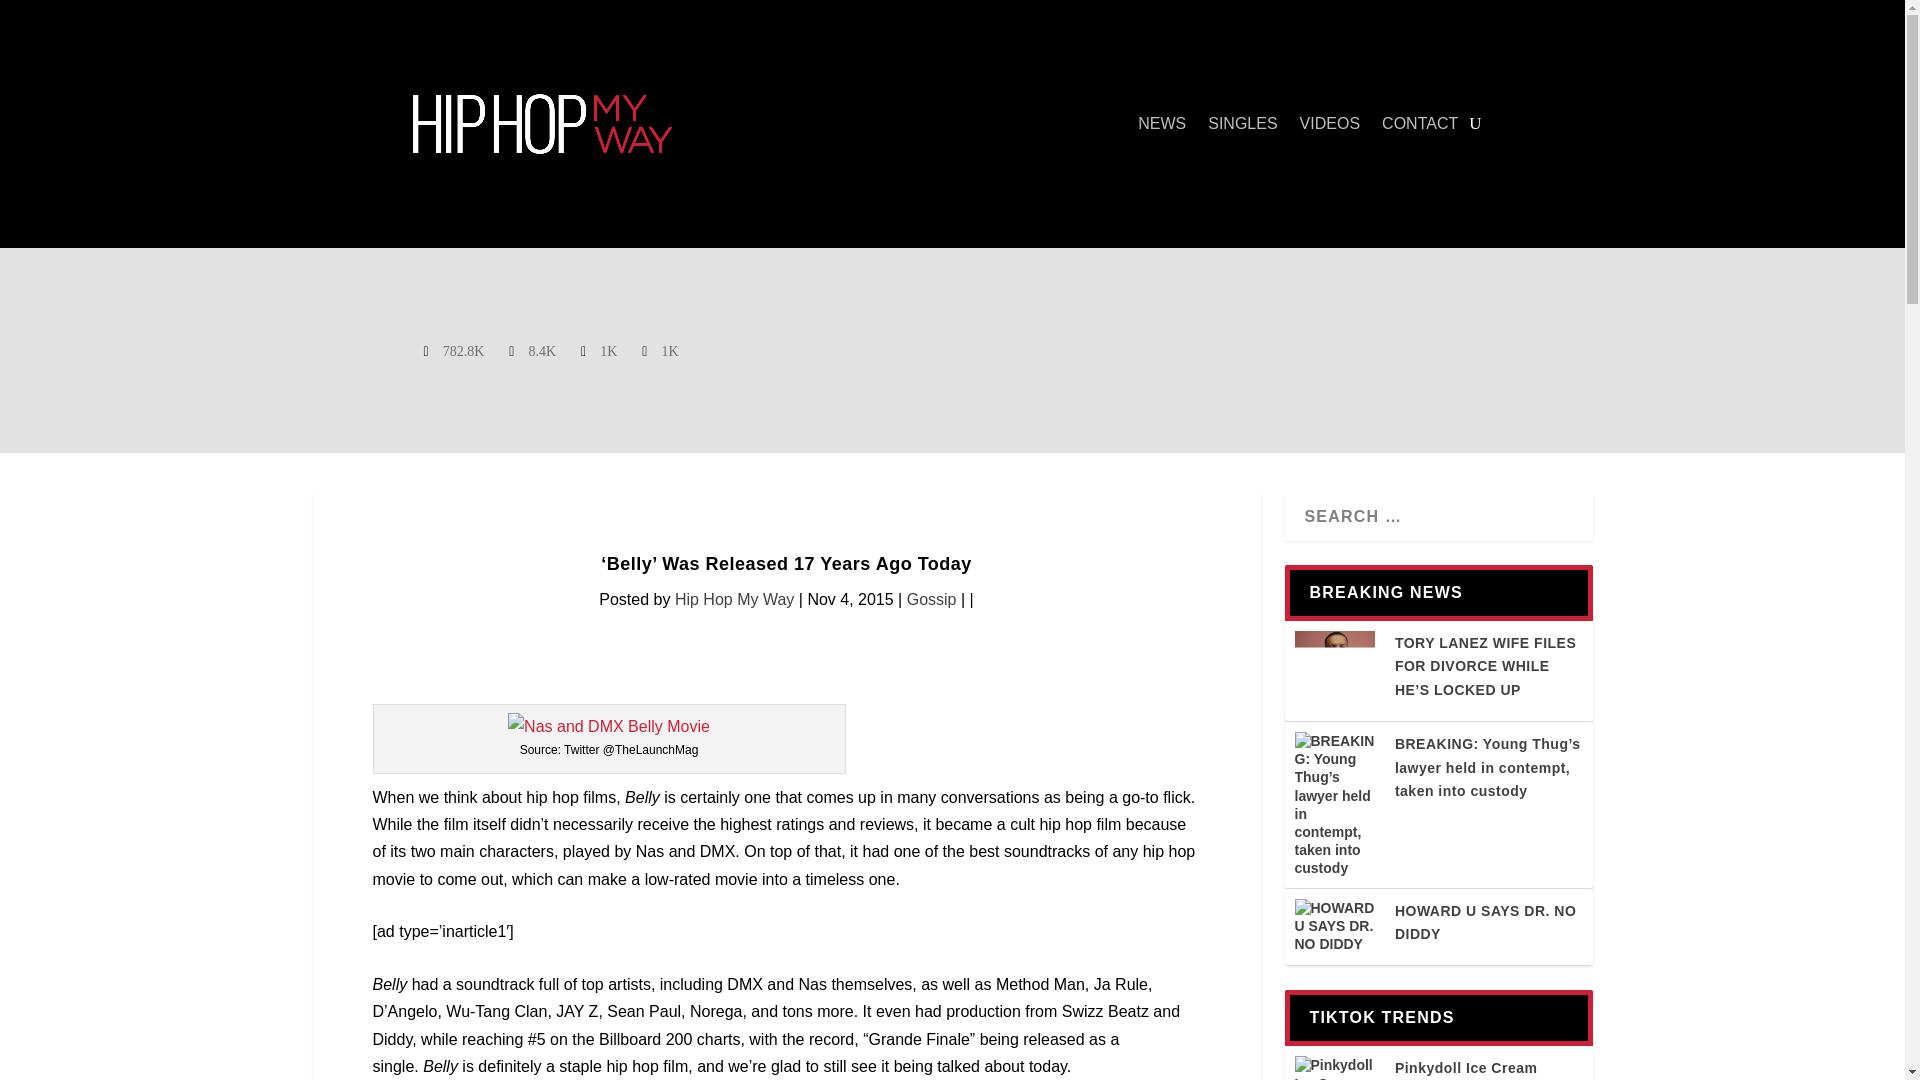 Image resolution: width=1920 pixels, height=1080 pixels. What do you see at coordinates (1242, 124) in the screenshot?
I see `SINGLES` at bounding box center [1242, 124].